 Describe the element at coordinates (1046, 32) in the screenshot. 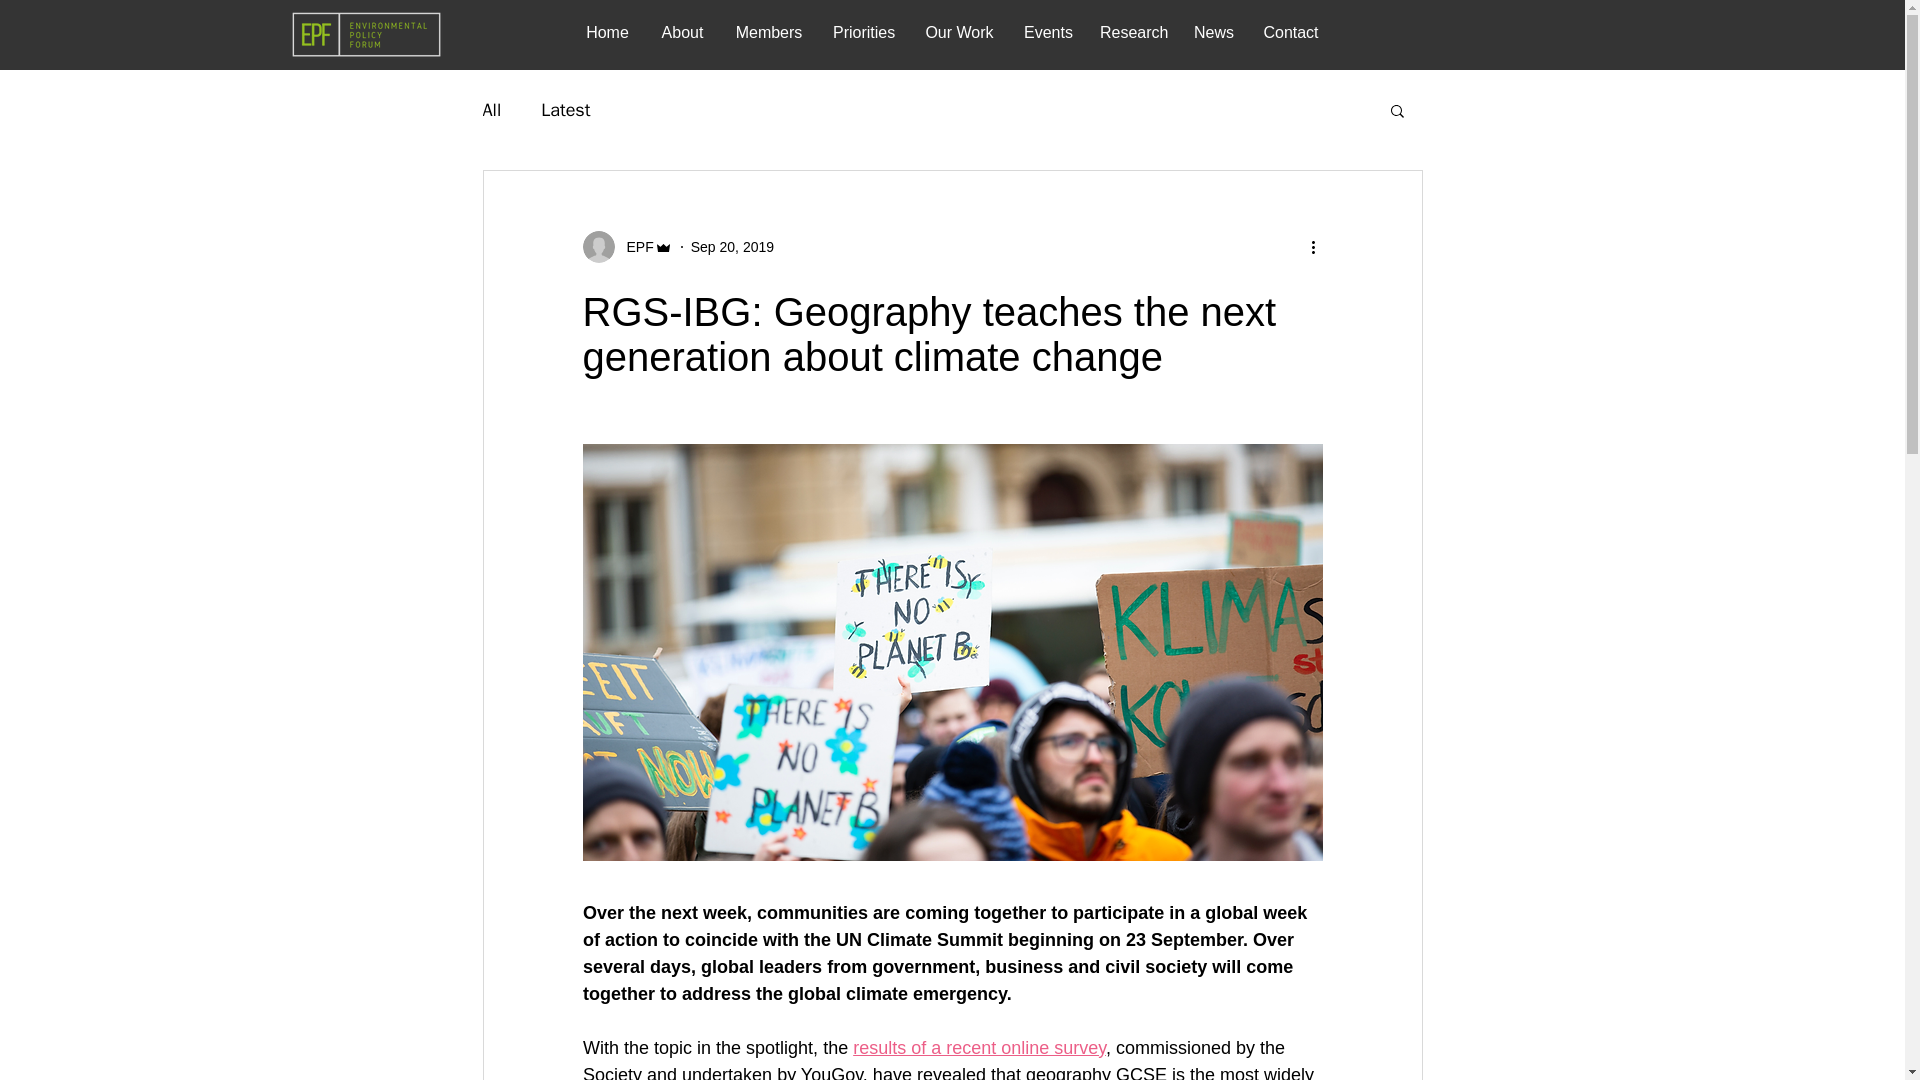

I see `Events` at that location.